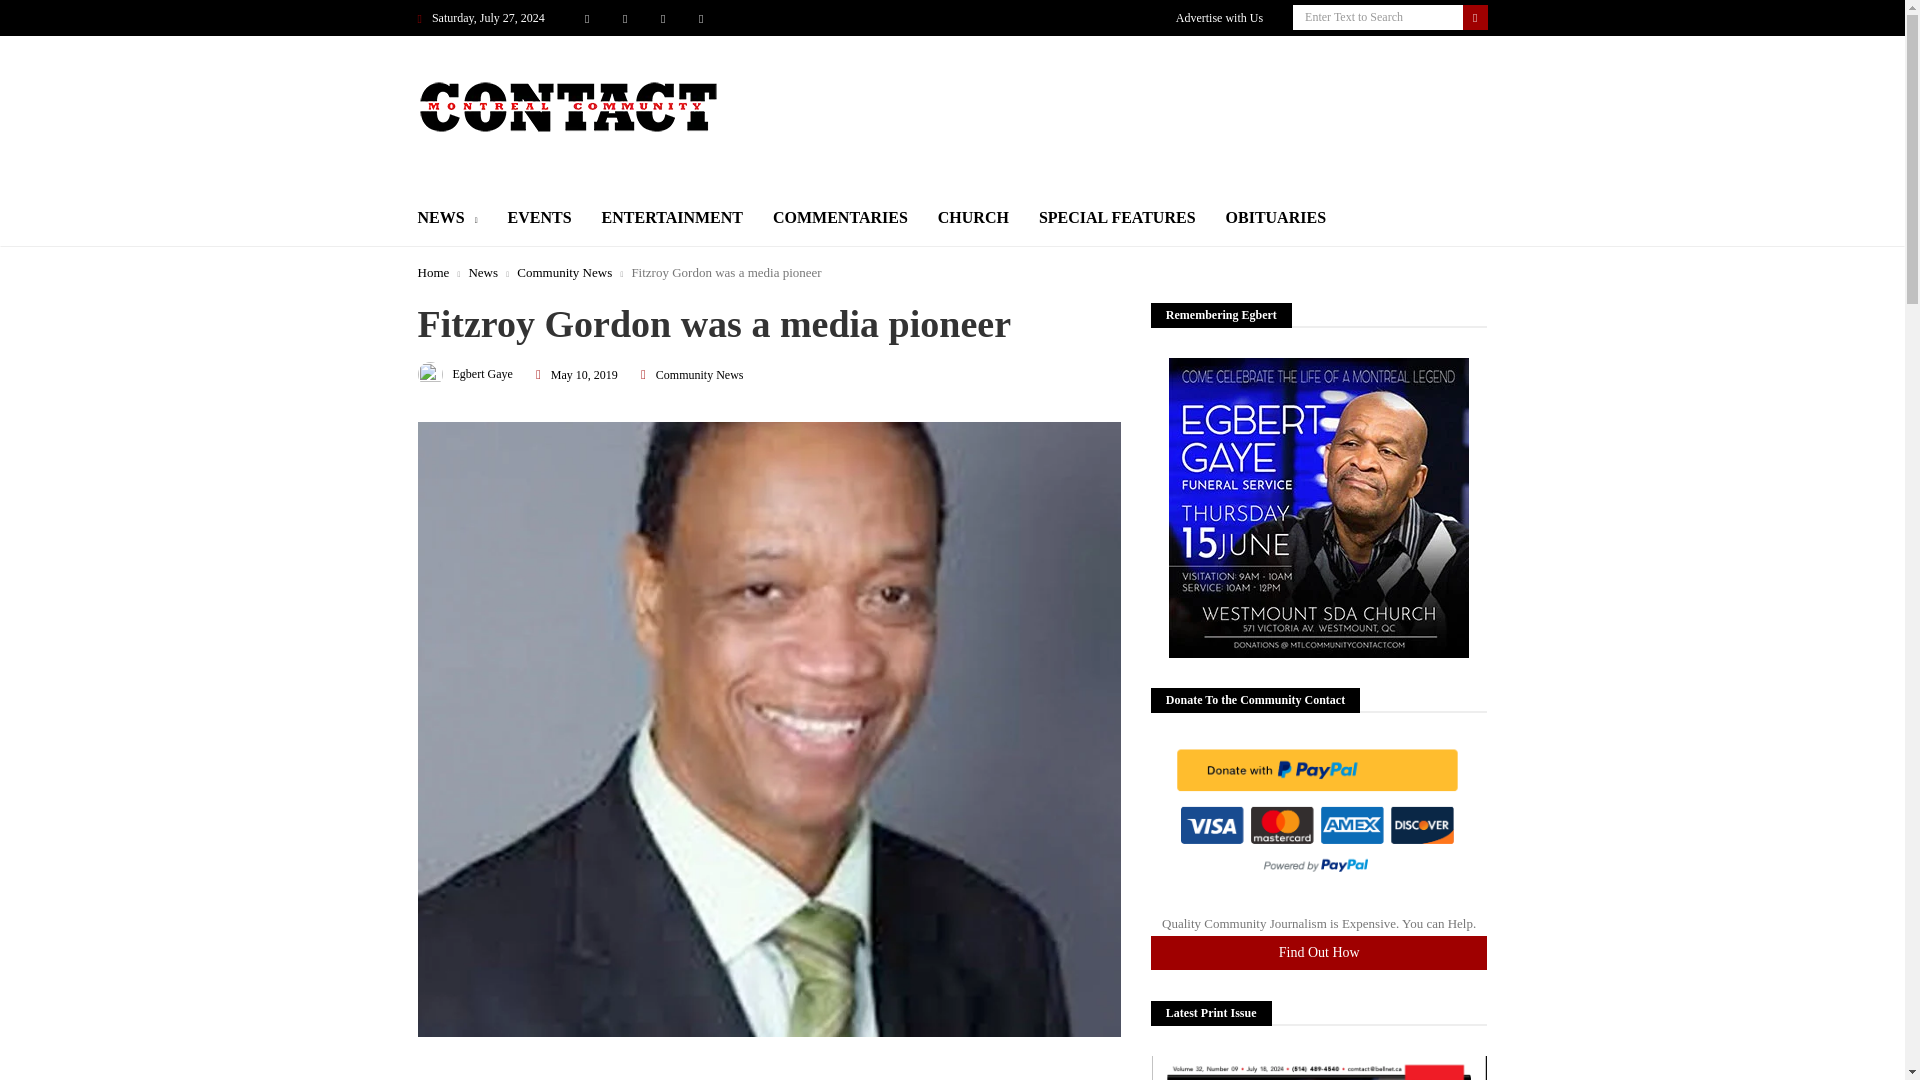  What do you see at coordinates (960, 562) in the screenshot?
I see `Login` at bounding box center [960, 562].